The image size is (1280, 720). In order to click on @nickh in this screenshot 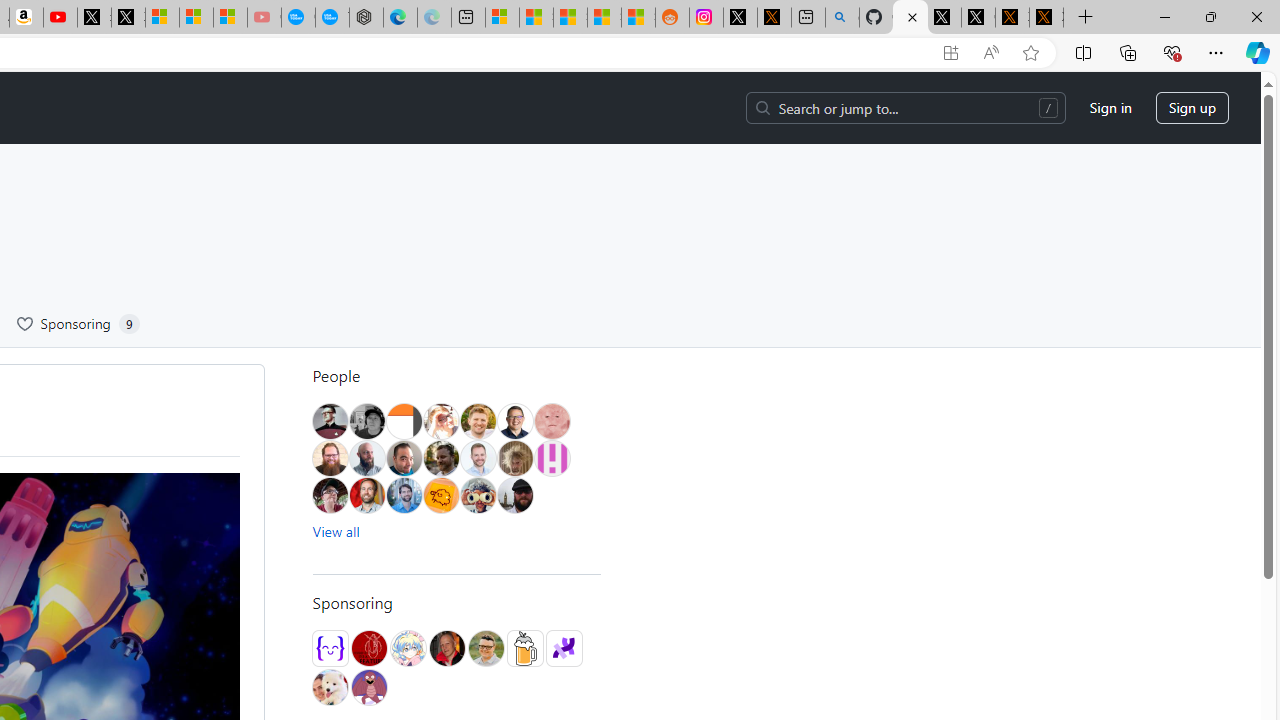, I will do `click(514, 458)`.